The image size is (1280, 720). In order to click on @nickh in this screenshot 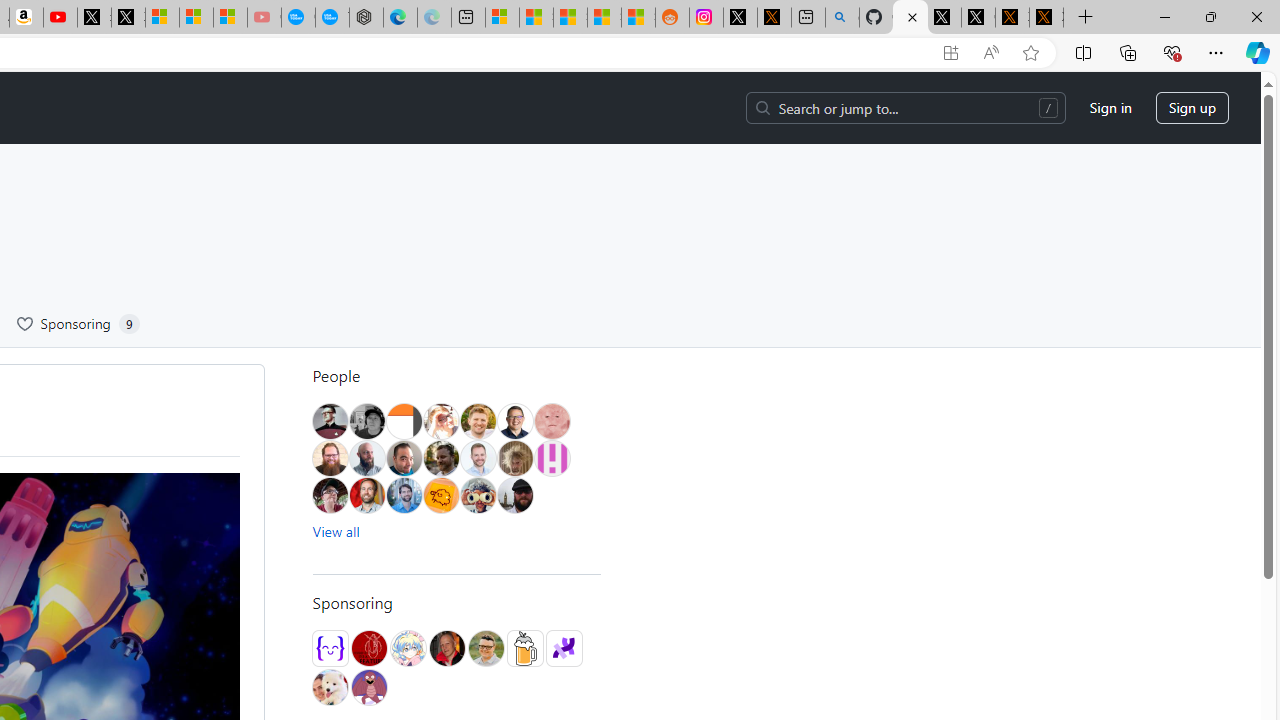, I will do `click(514, 458)`.